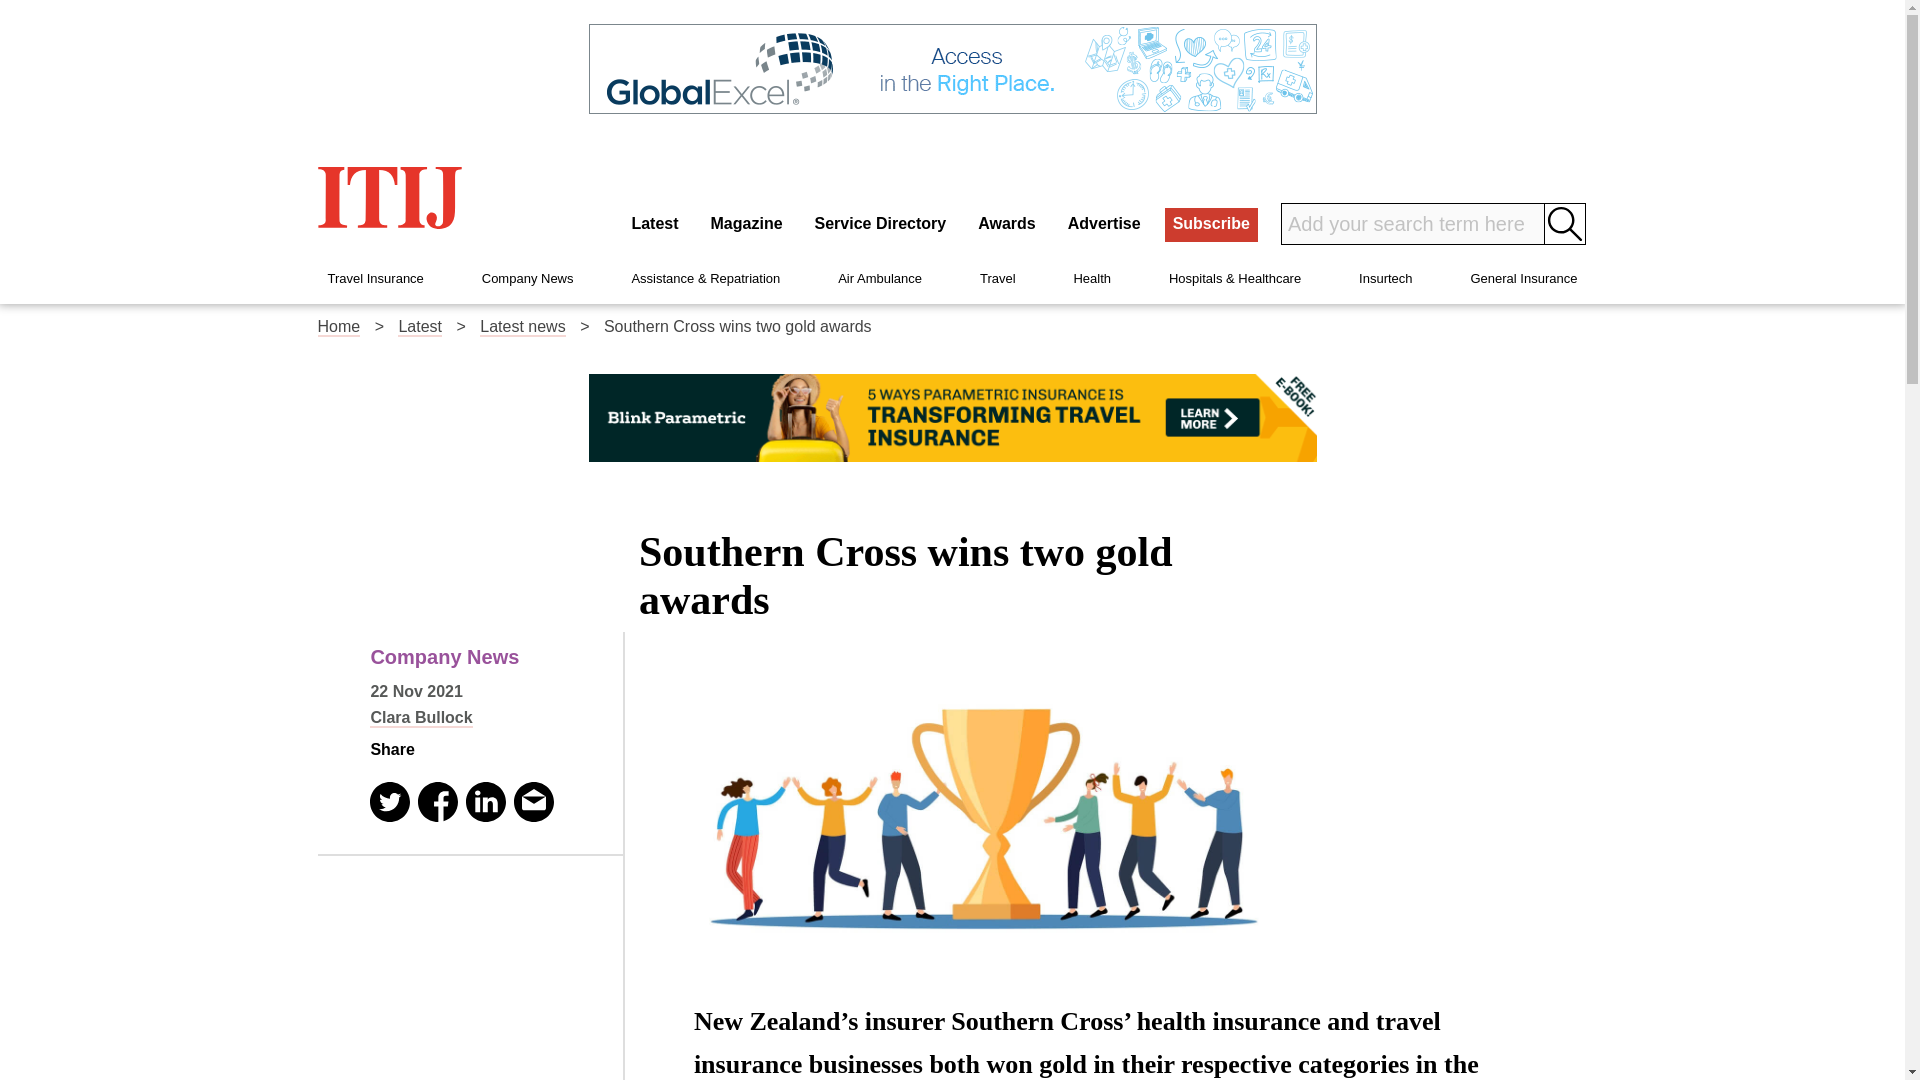 The height and width of the screenshot is (1080, 1920). I want to click on Search, so click(1565, 224).